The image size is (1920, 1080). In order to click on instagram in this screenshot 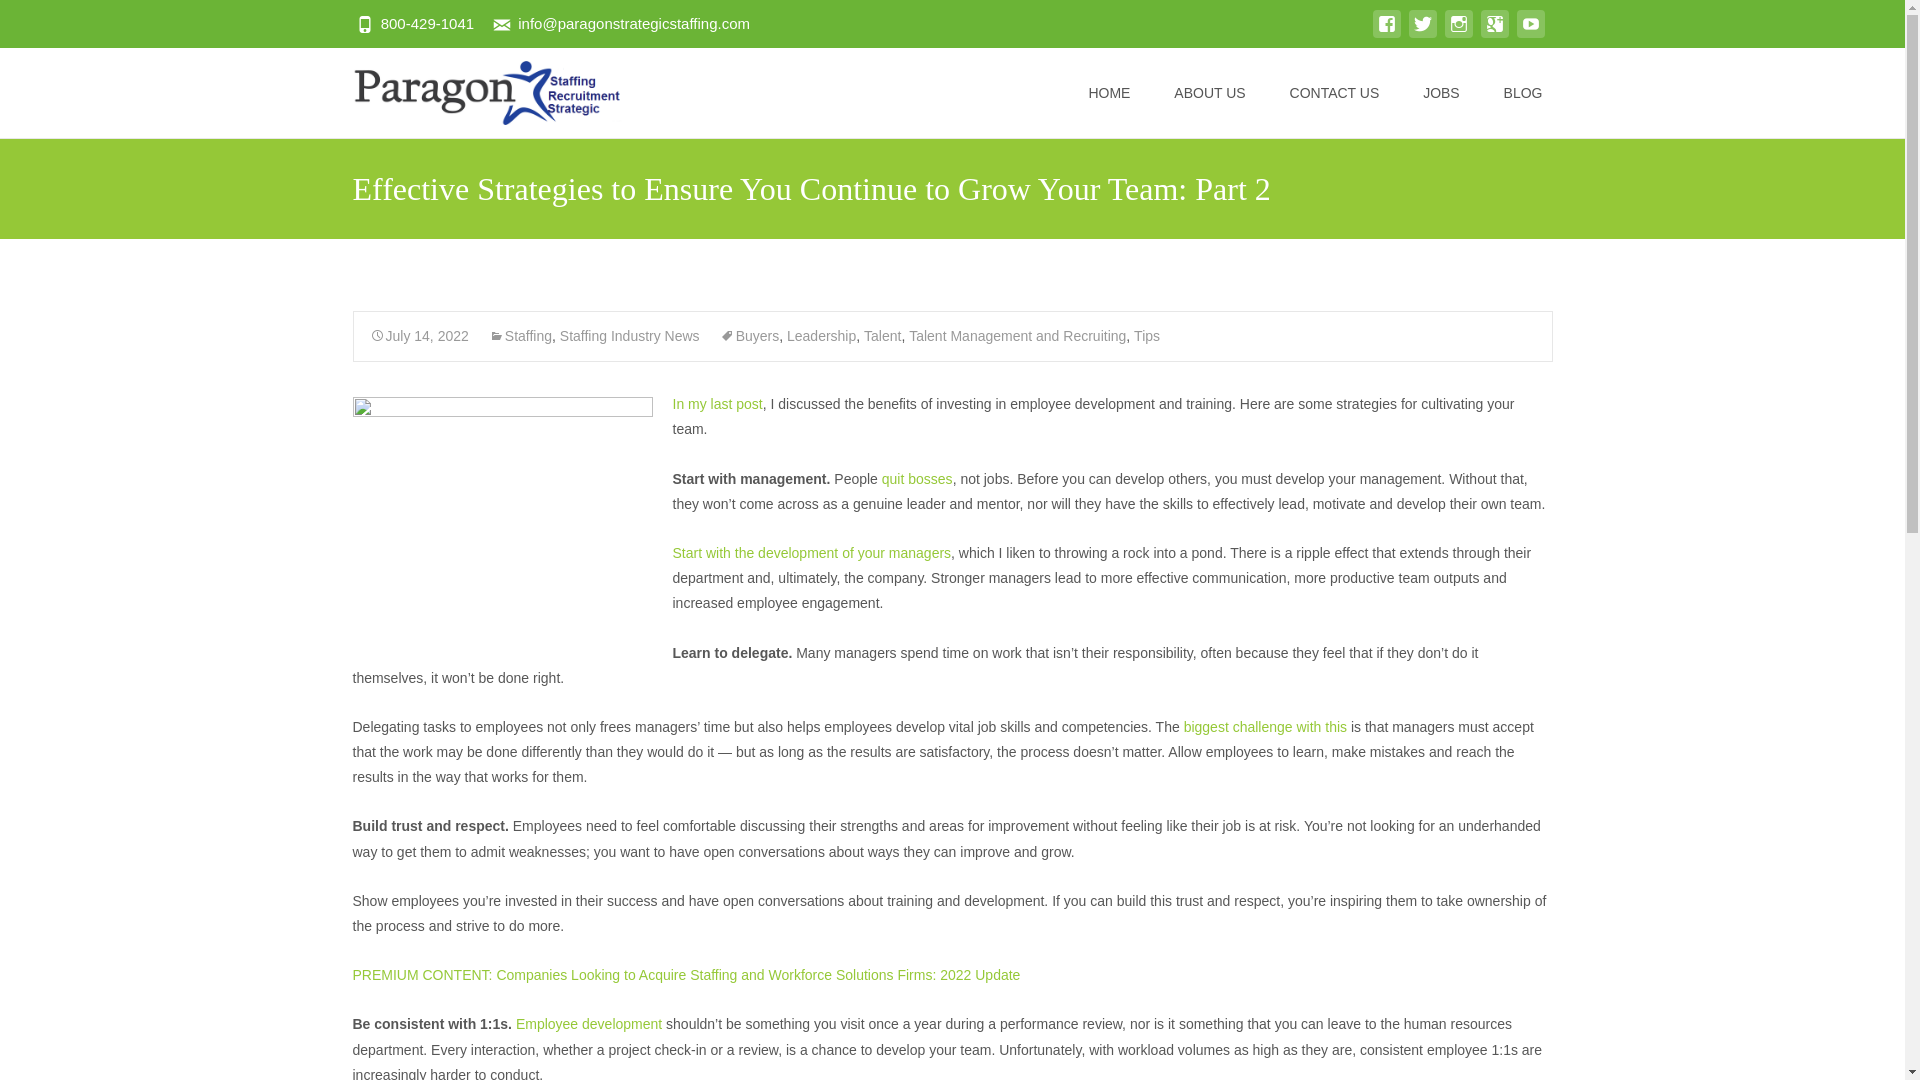, I will do `click(1458, 34)`.